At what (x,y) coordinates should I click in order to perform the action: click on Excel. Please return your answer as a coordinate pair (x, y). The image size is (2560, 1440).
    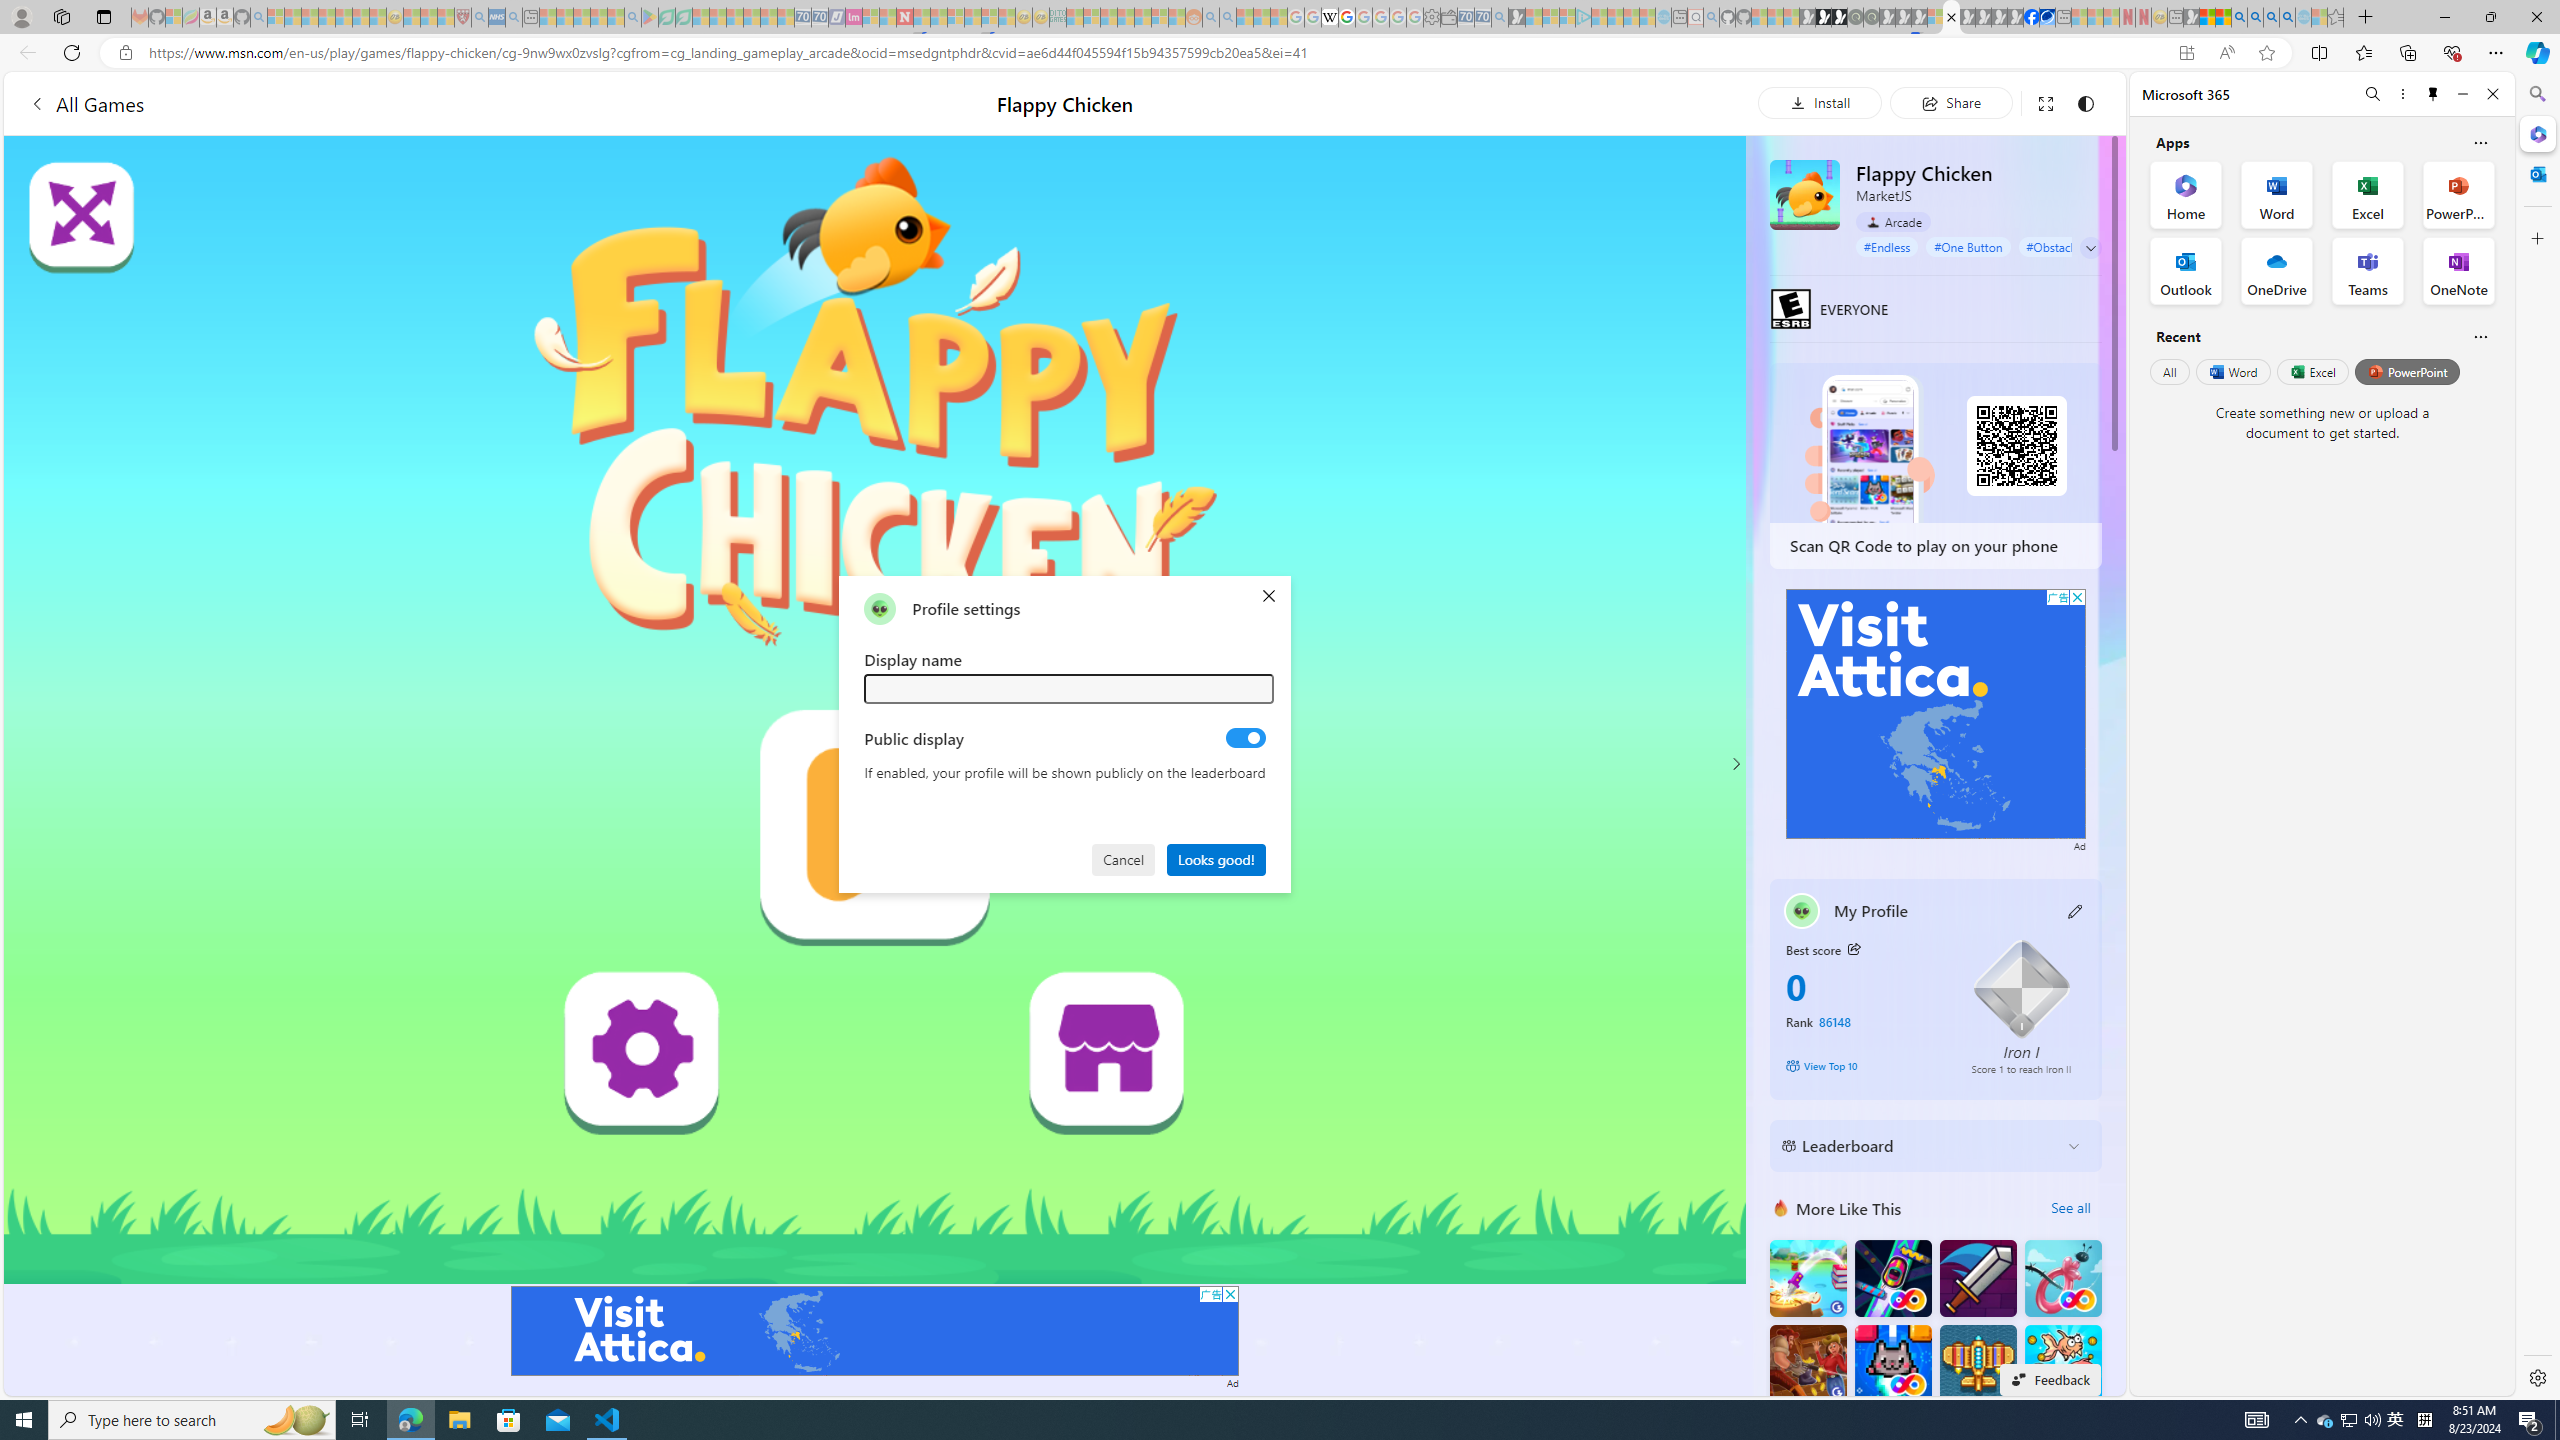
    Looking at the image, I should click on (2312, 371).